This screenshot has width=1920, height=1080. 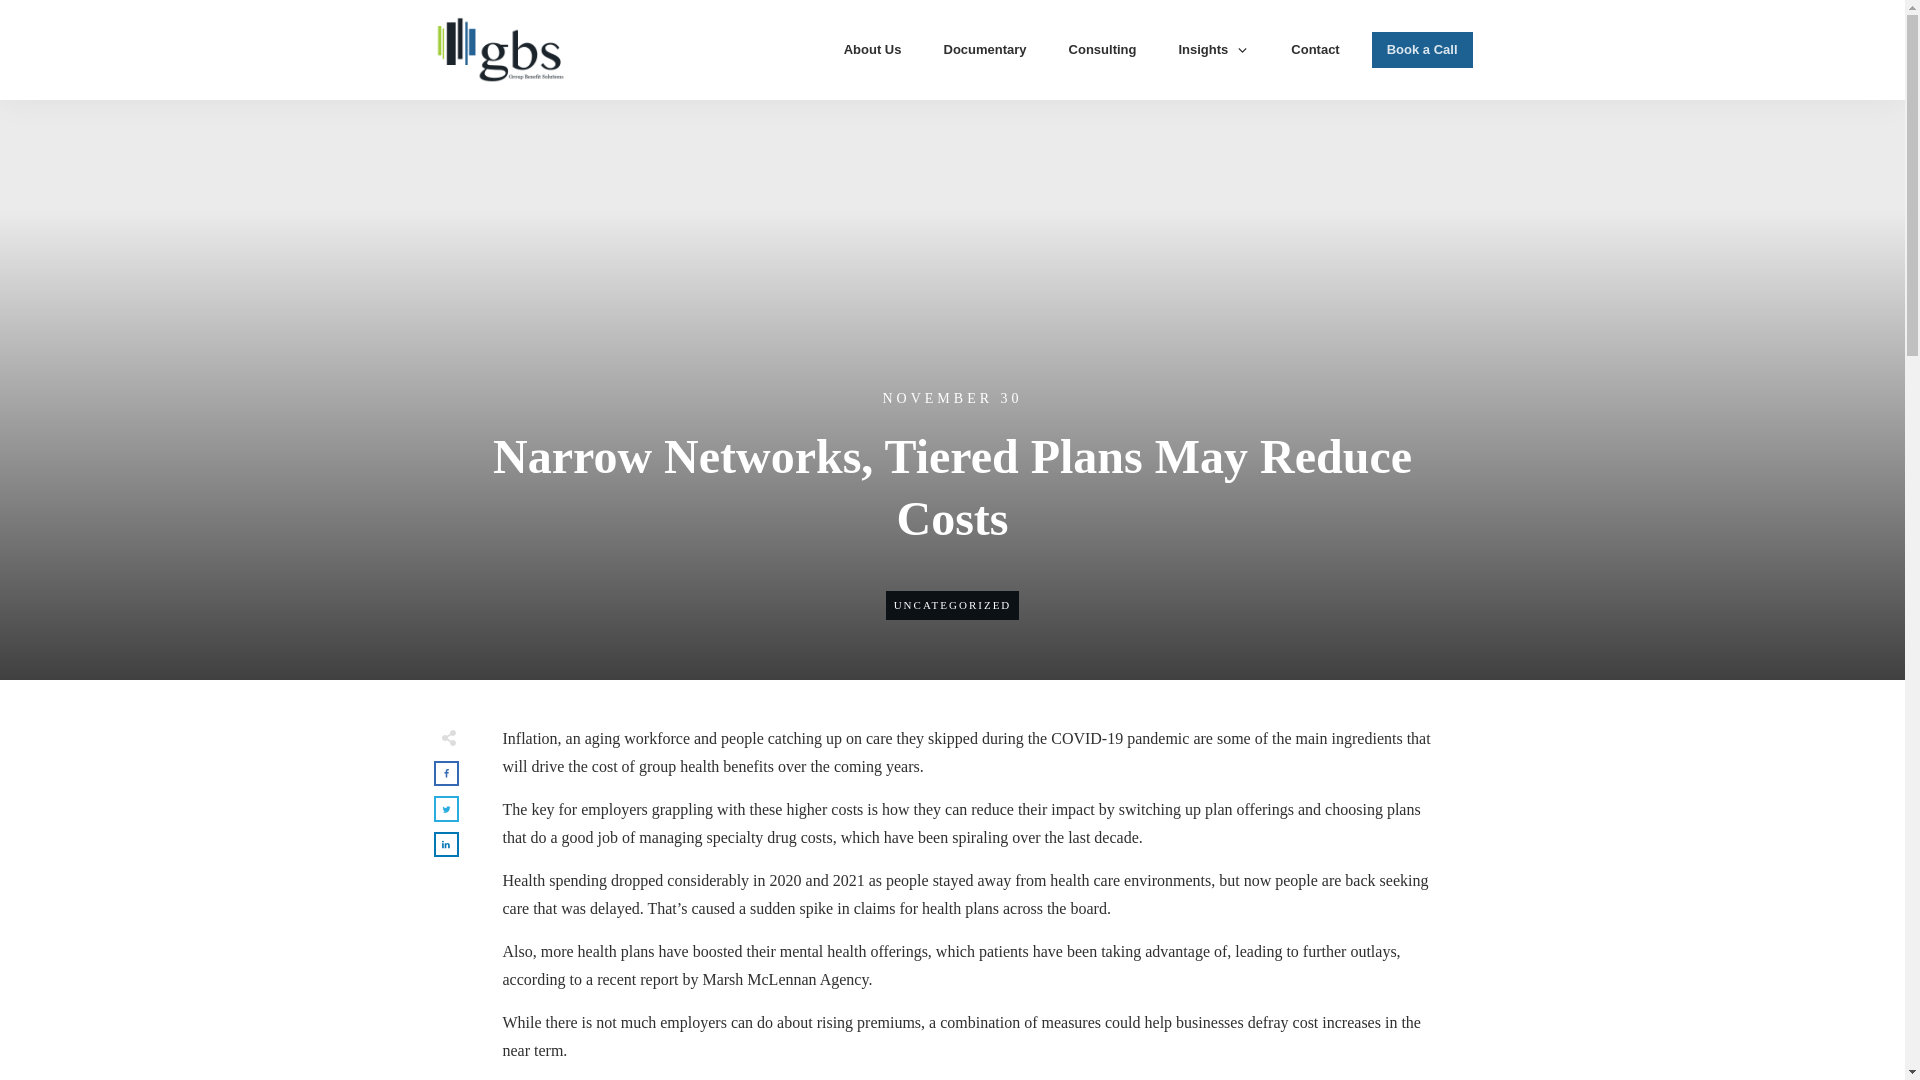 I want to click on UNCATEGORIZED, so click(x=952, y=605).